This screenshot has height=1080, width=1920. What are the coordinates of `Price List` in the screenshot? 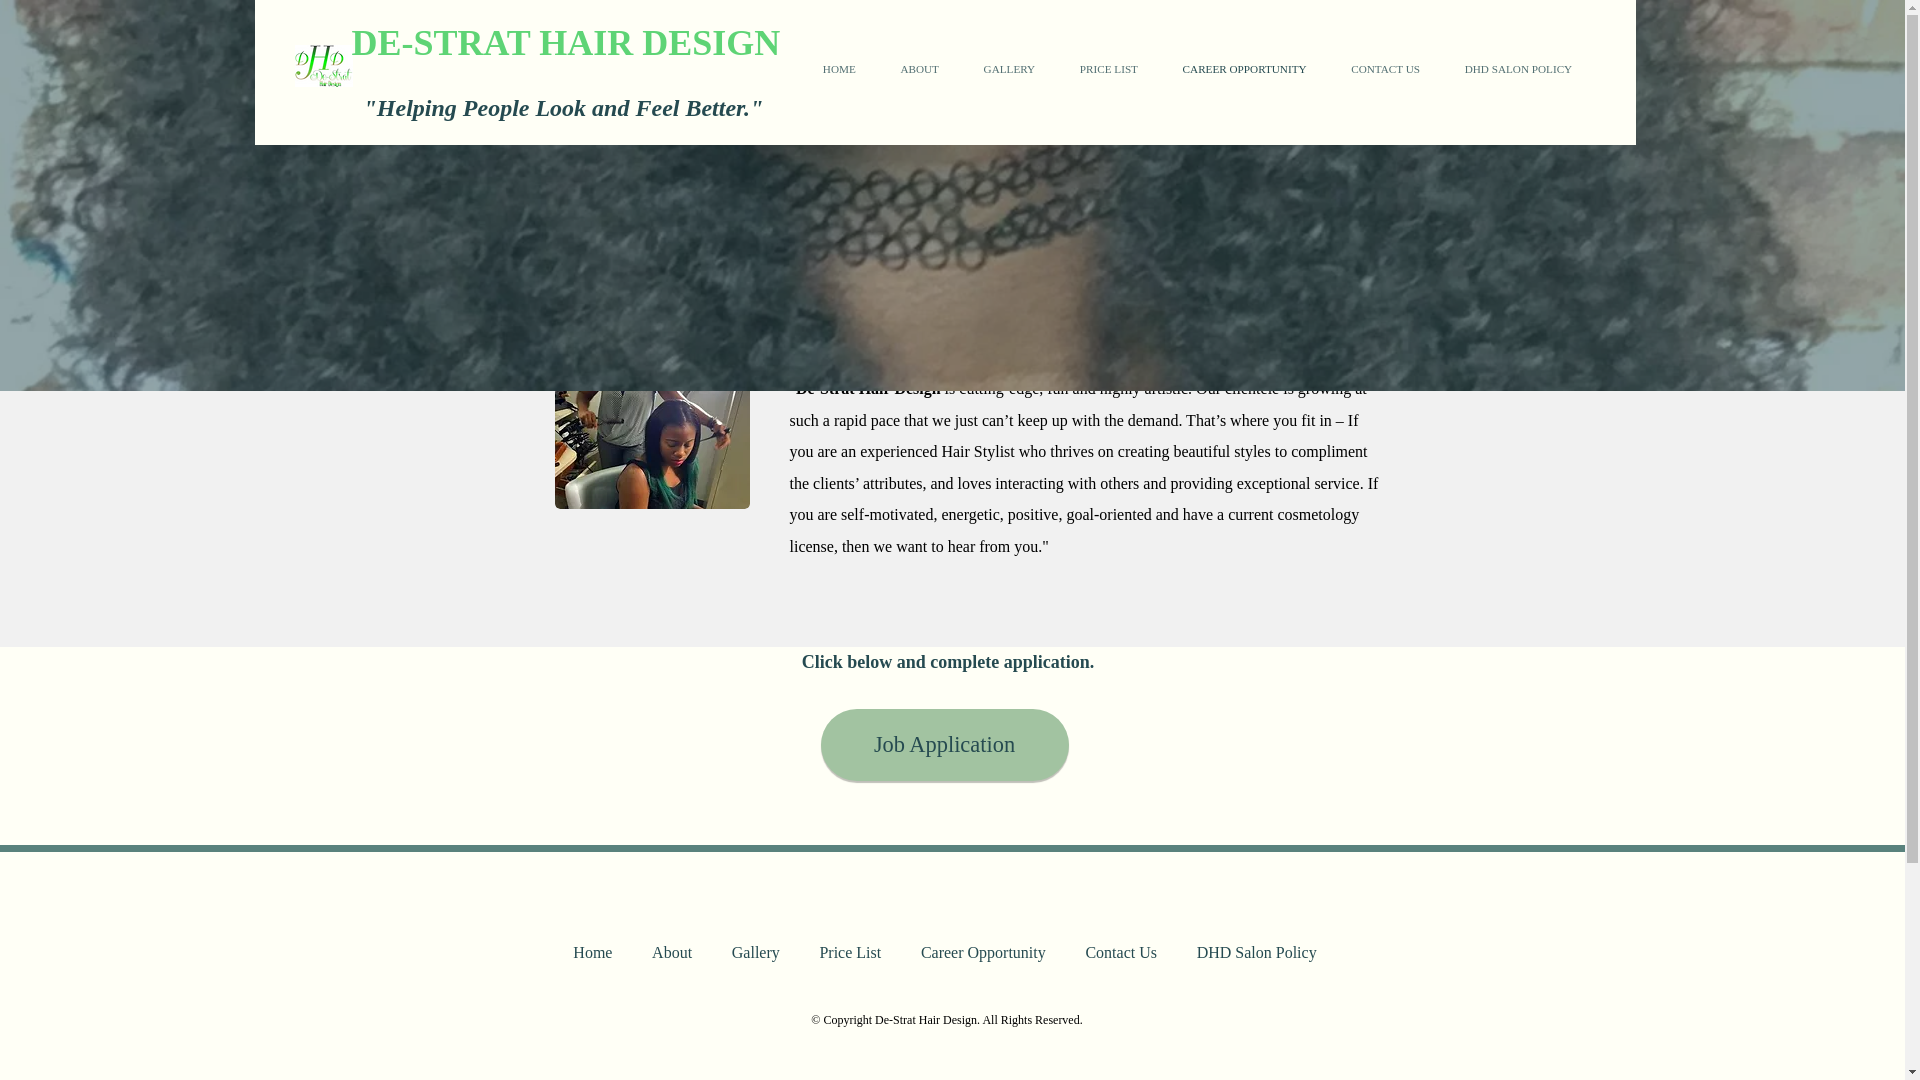 It's located at (850, 953).